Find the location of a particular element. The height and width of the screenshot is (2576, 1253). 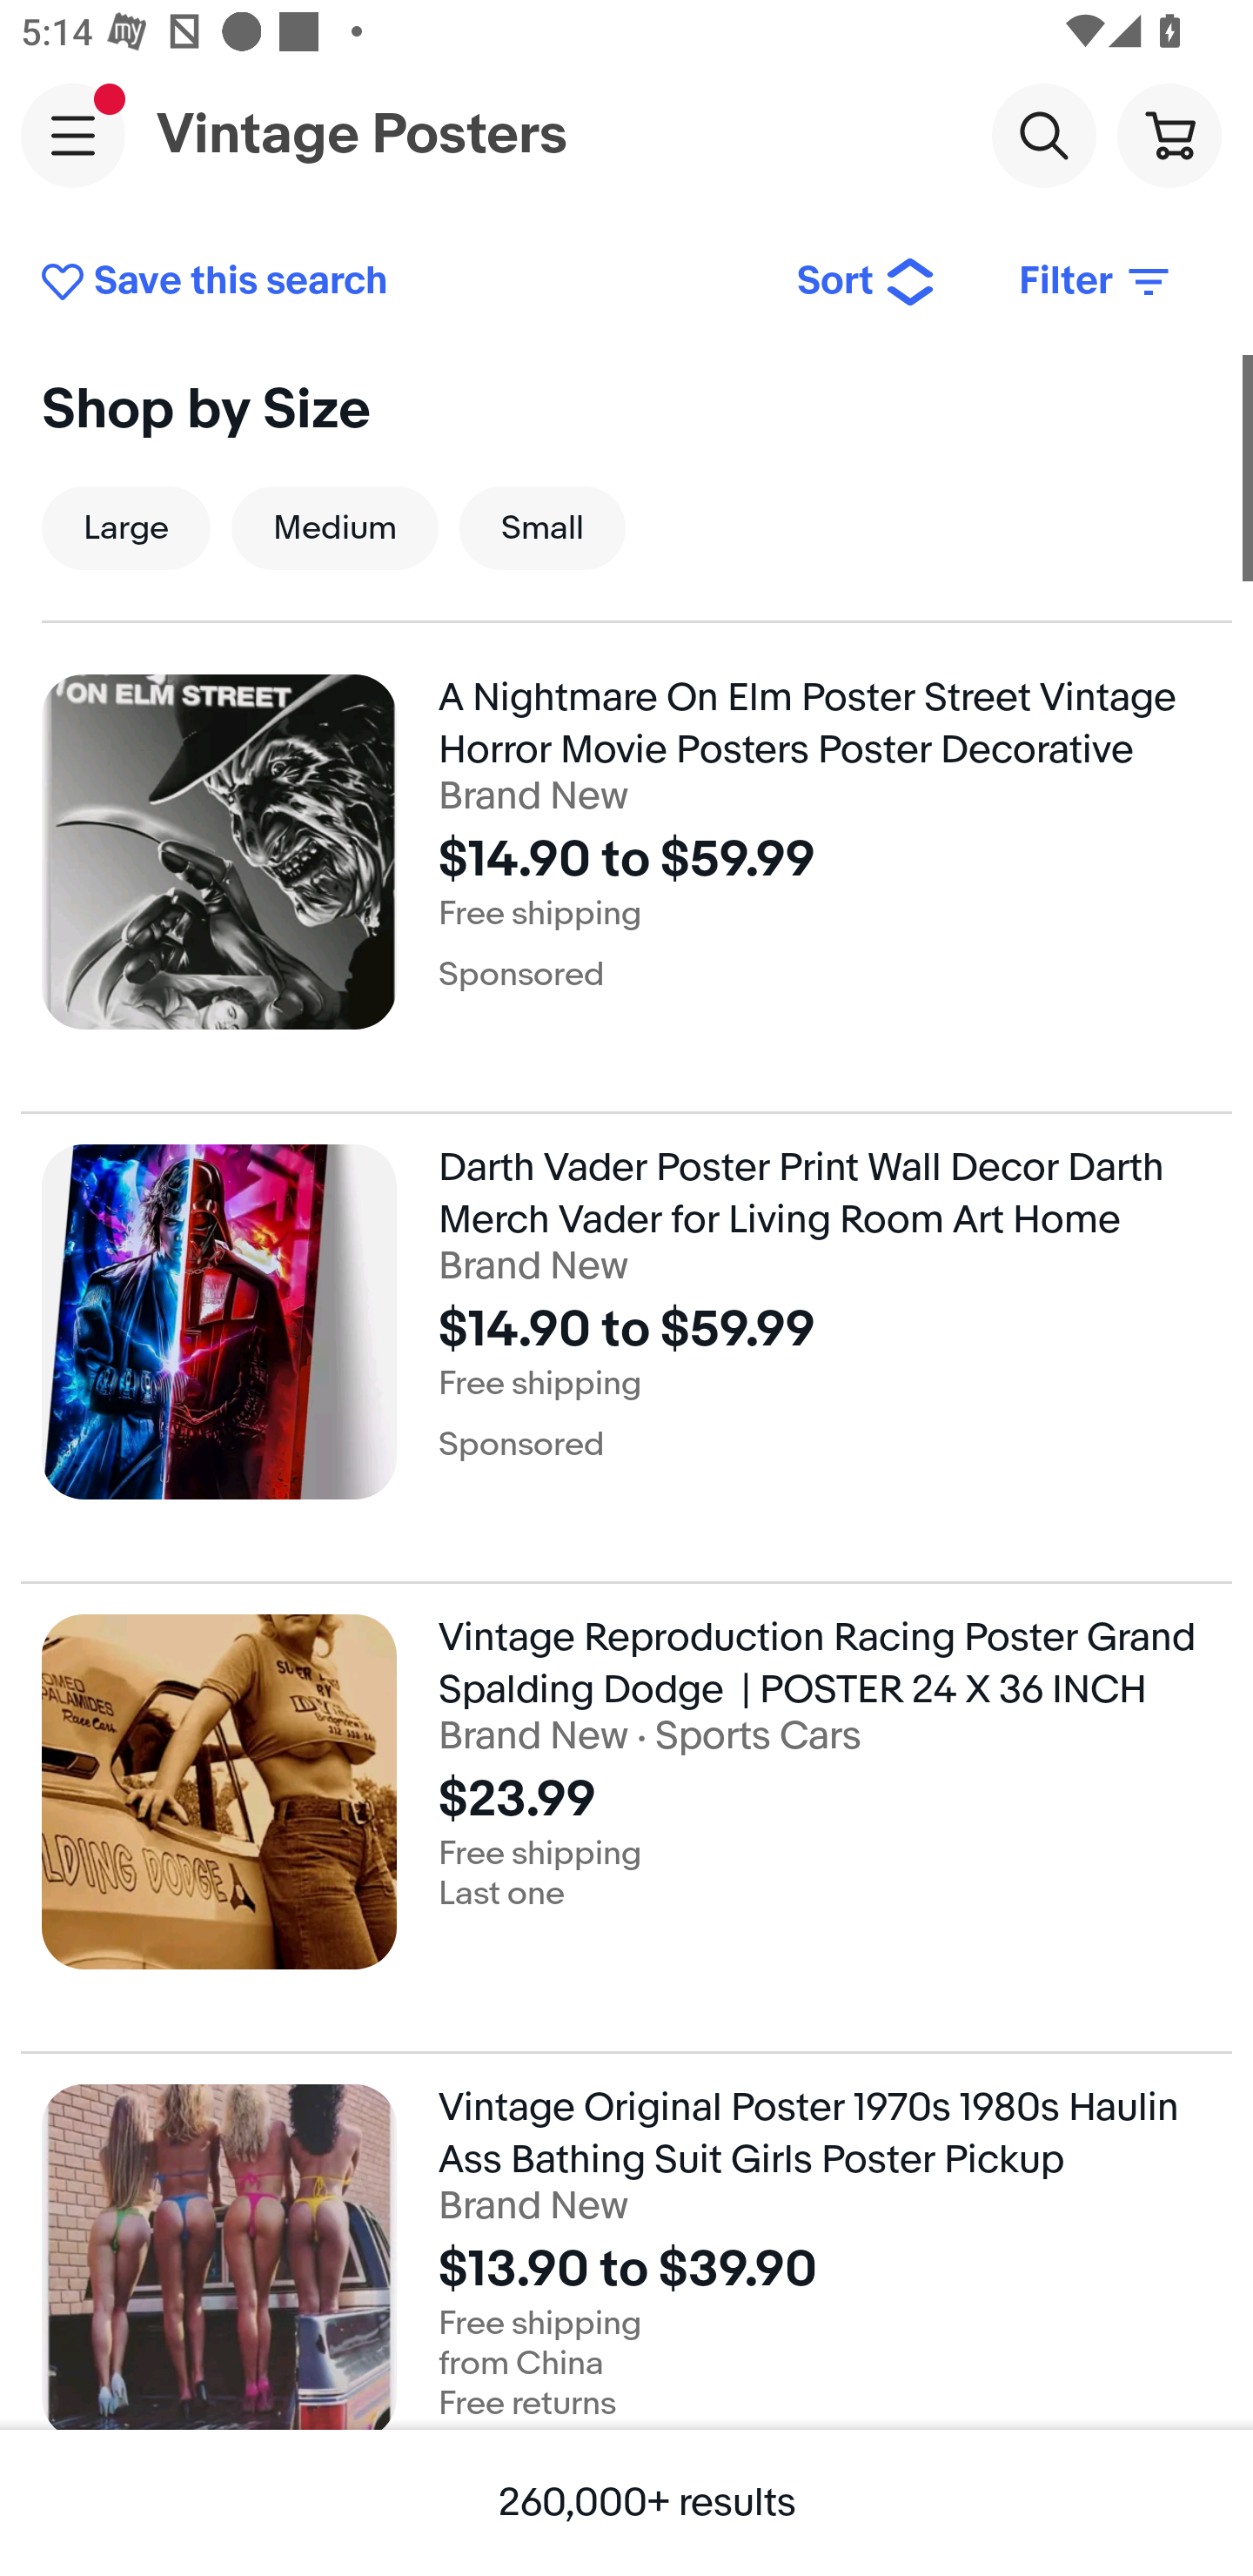

Small Small, Size is located at coordinates (542, 527).